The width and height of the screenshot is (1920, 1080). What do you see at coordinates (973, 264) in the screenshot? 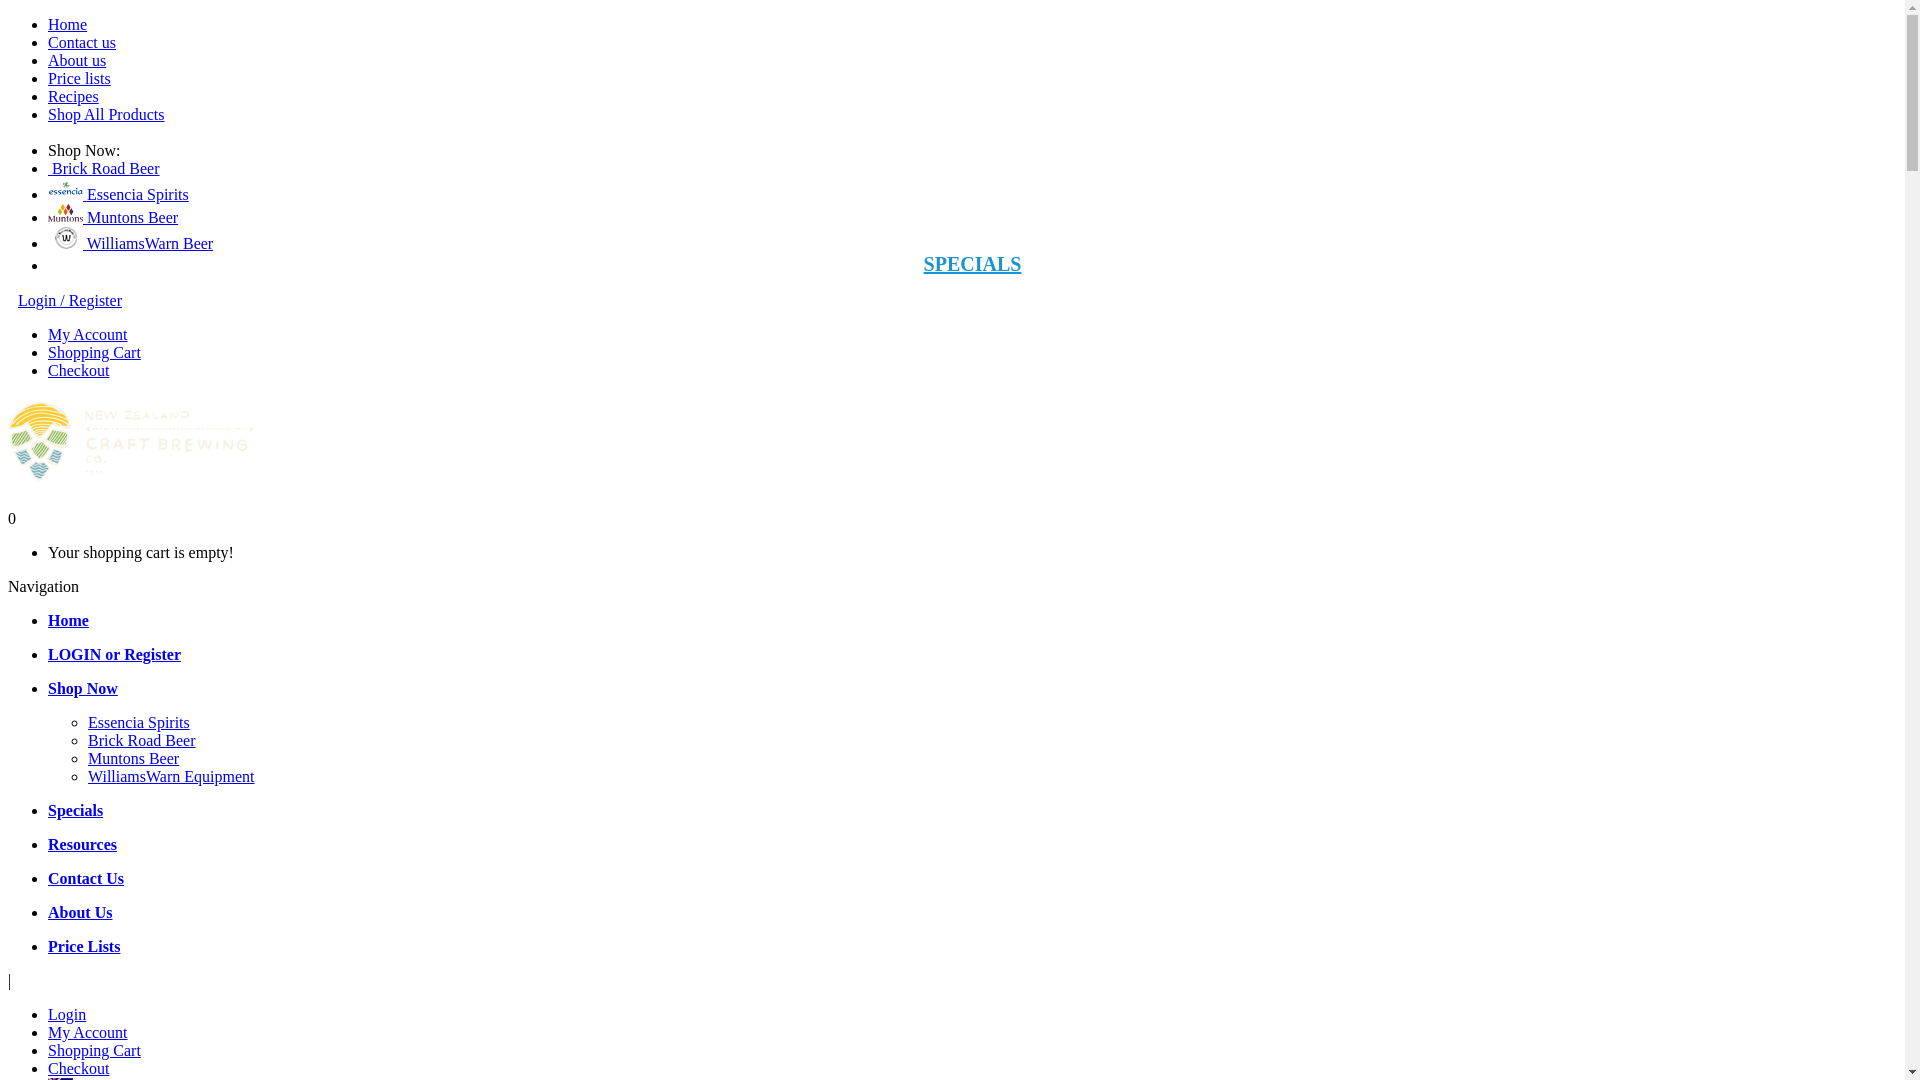
I see `SPECIALS` at bounding box center [973, 264].